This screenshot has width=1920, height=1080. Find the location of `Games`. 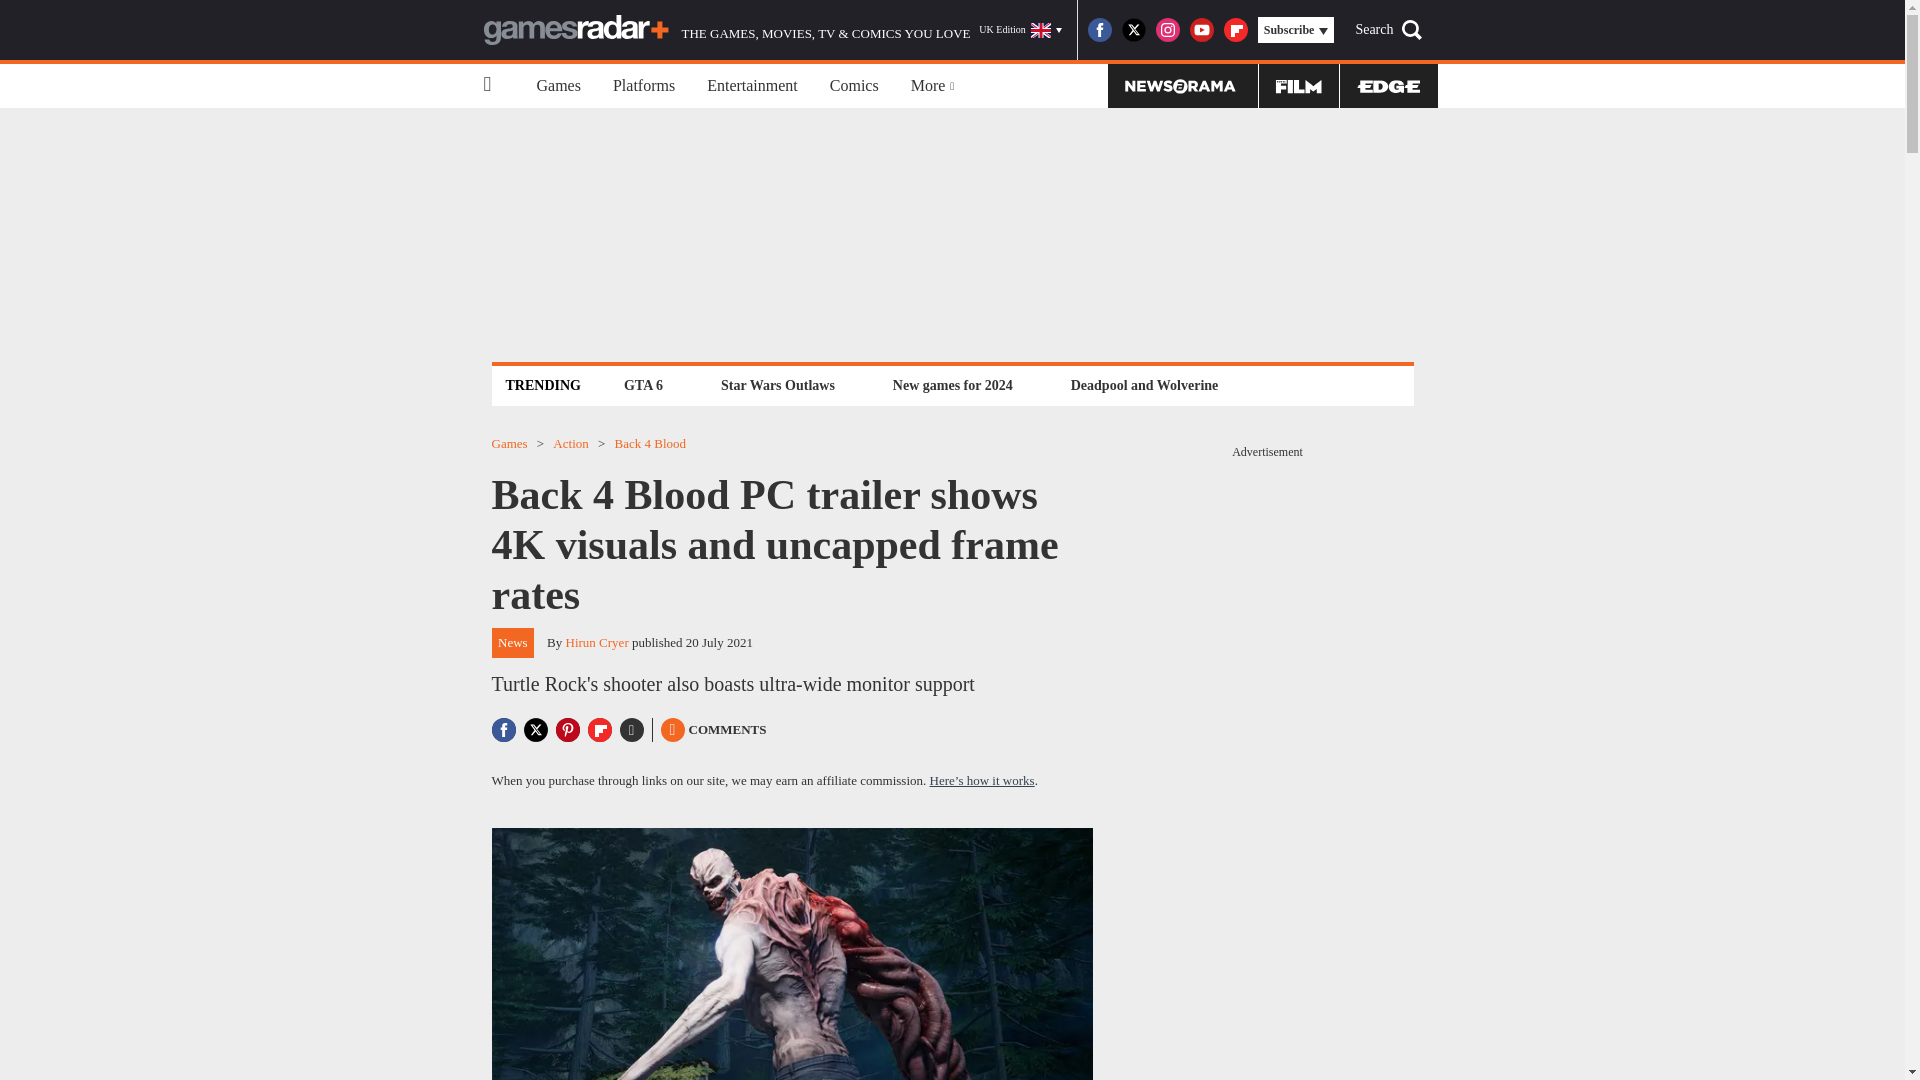

Games is located at coordinates (558, 86).